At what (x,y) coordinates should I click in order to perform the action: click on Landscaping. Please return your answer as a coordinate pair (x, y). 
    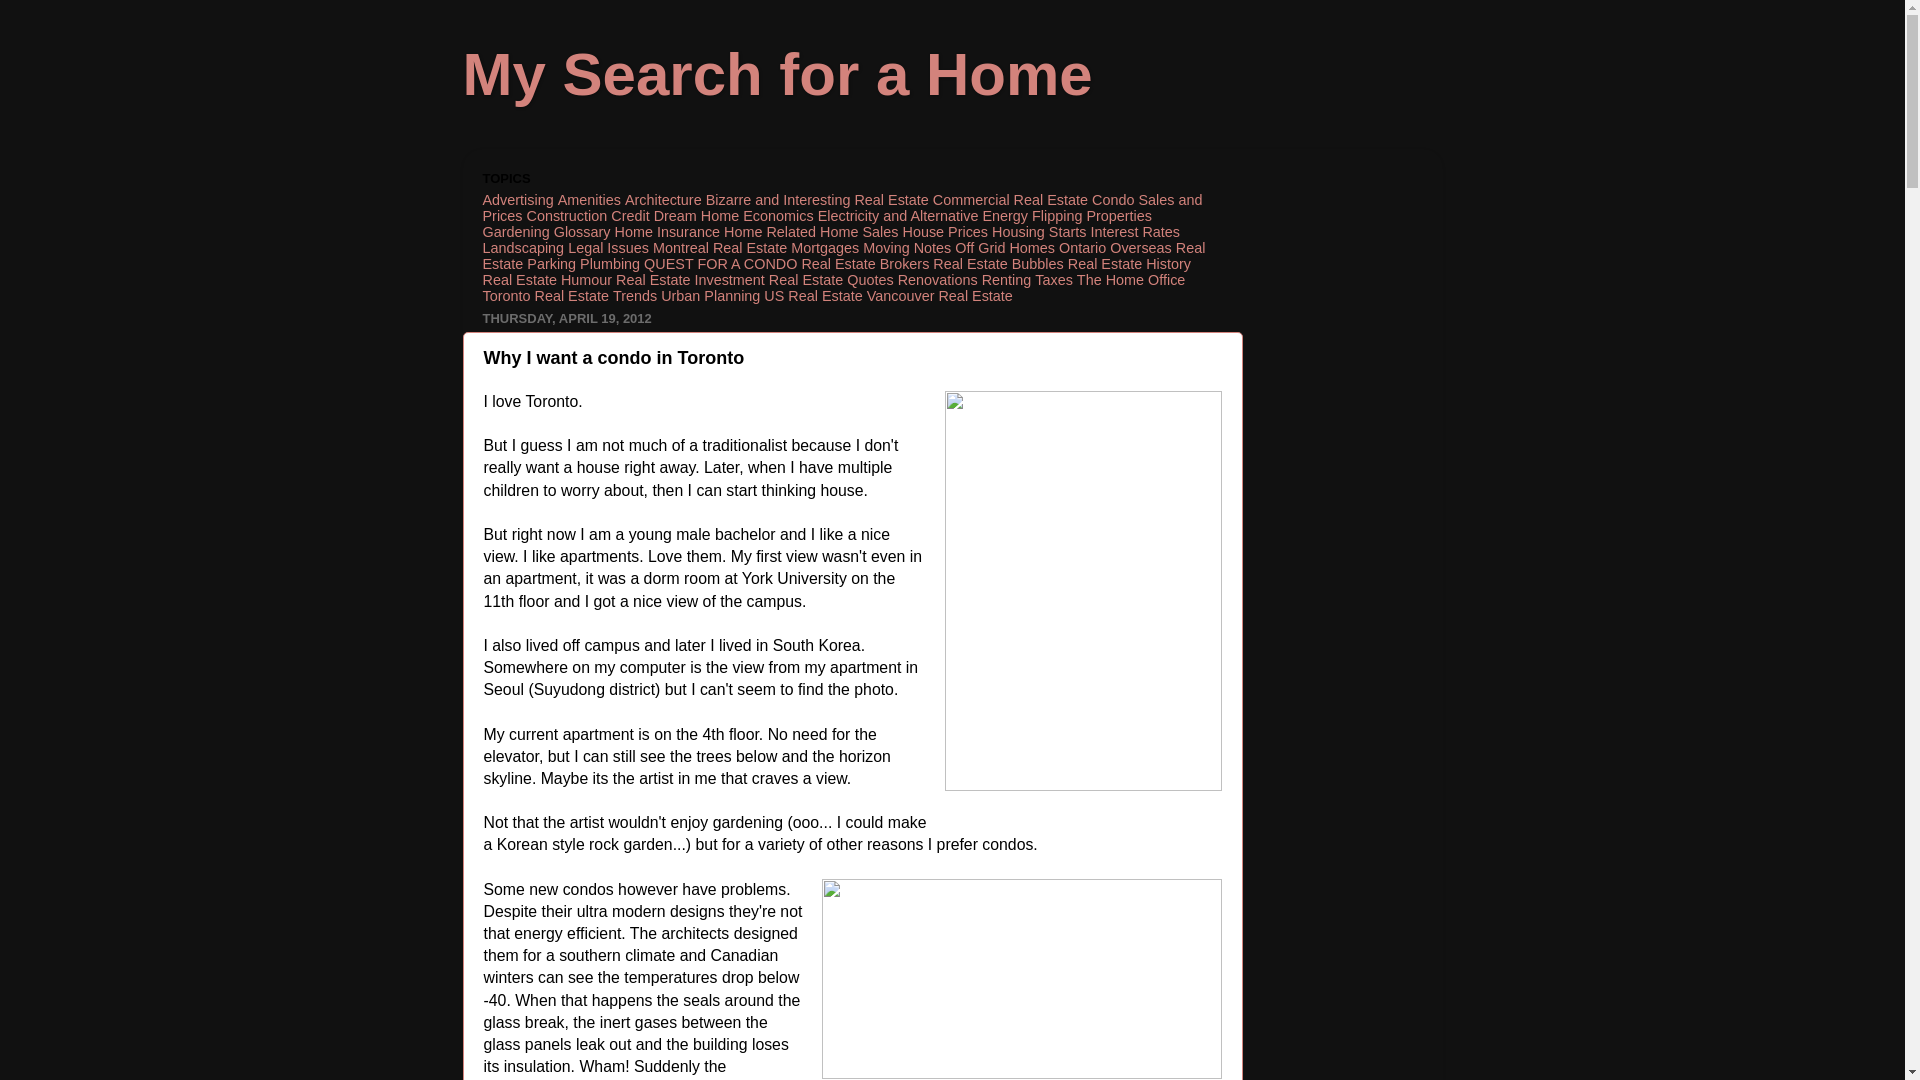
    Looking at the image, I should click on (522, 247).